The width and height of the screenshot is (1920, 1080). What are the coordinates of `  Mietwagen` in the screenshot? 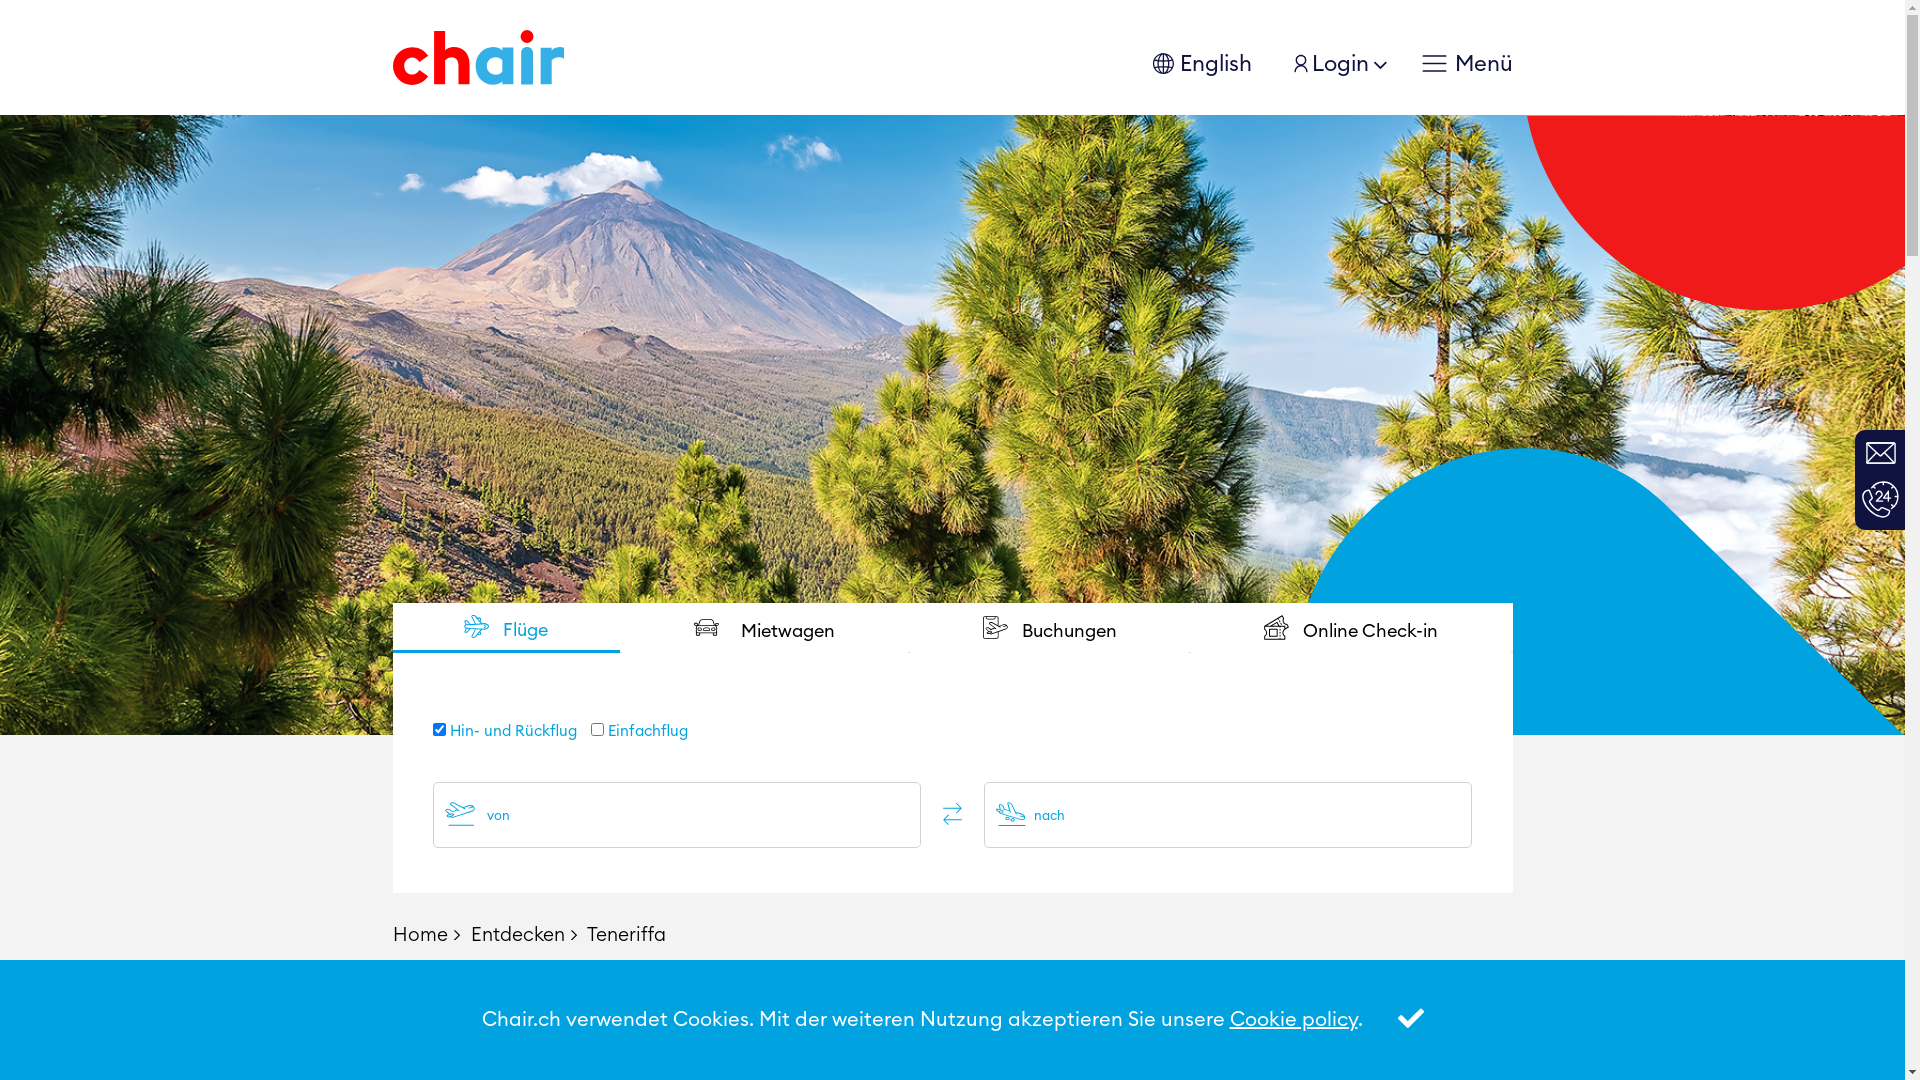 It's located at (766, 628).